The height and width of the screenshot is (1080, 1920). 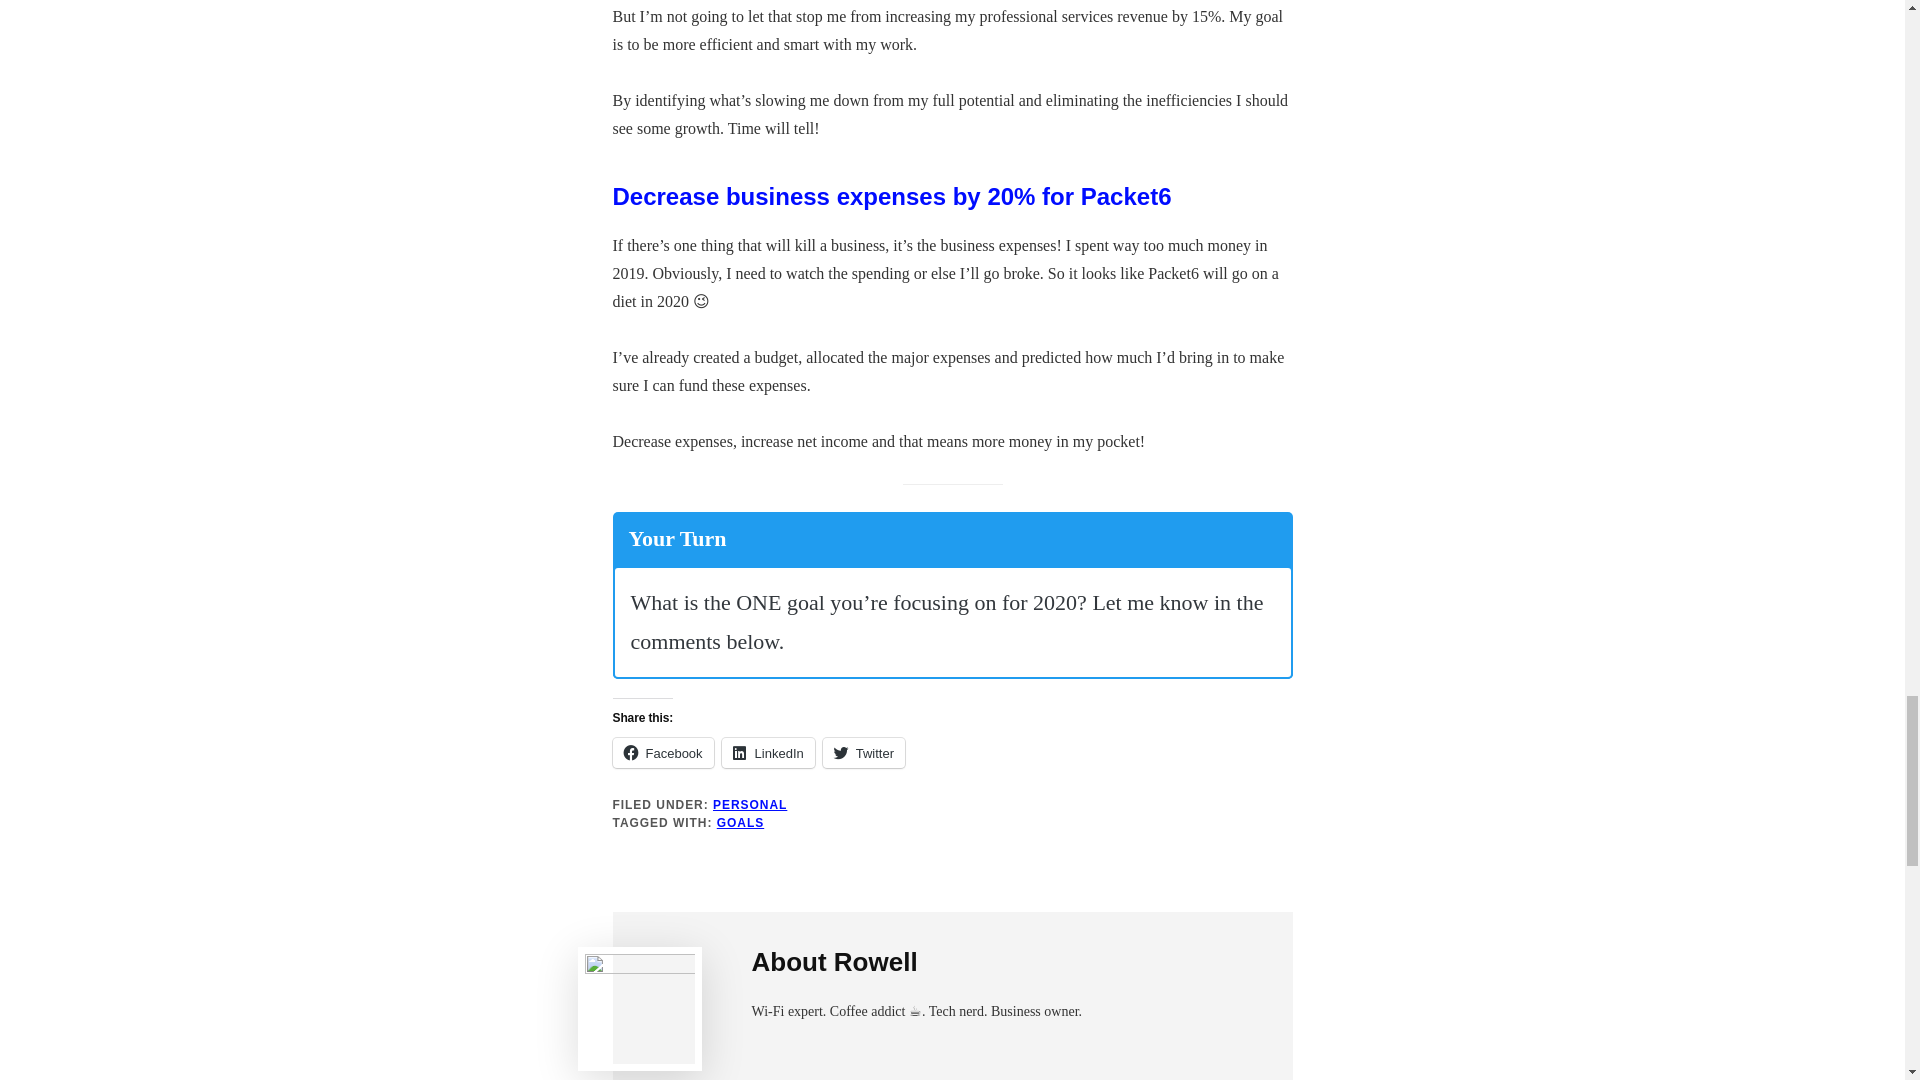 I want to click on LinkedIn, so click(x=768, y=752).